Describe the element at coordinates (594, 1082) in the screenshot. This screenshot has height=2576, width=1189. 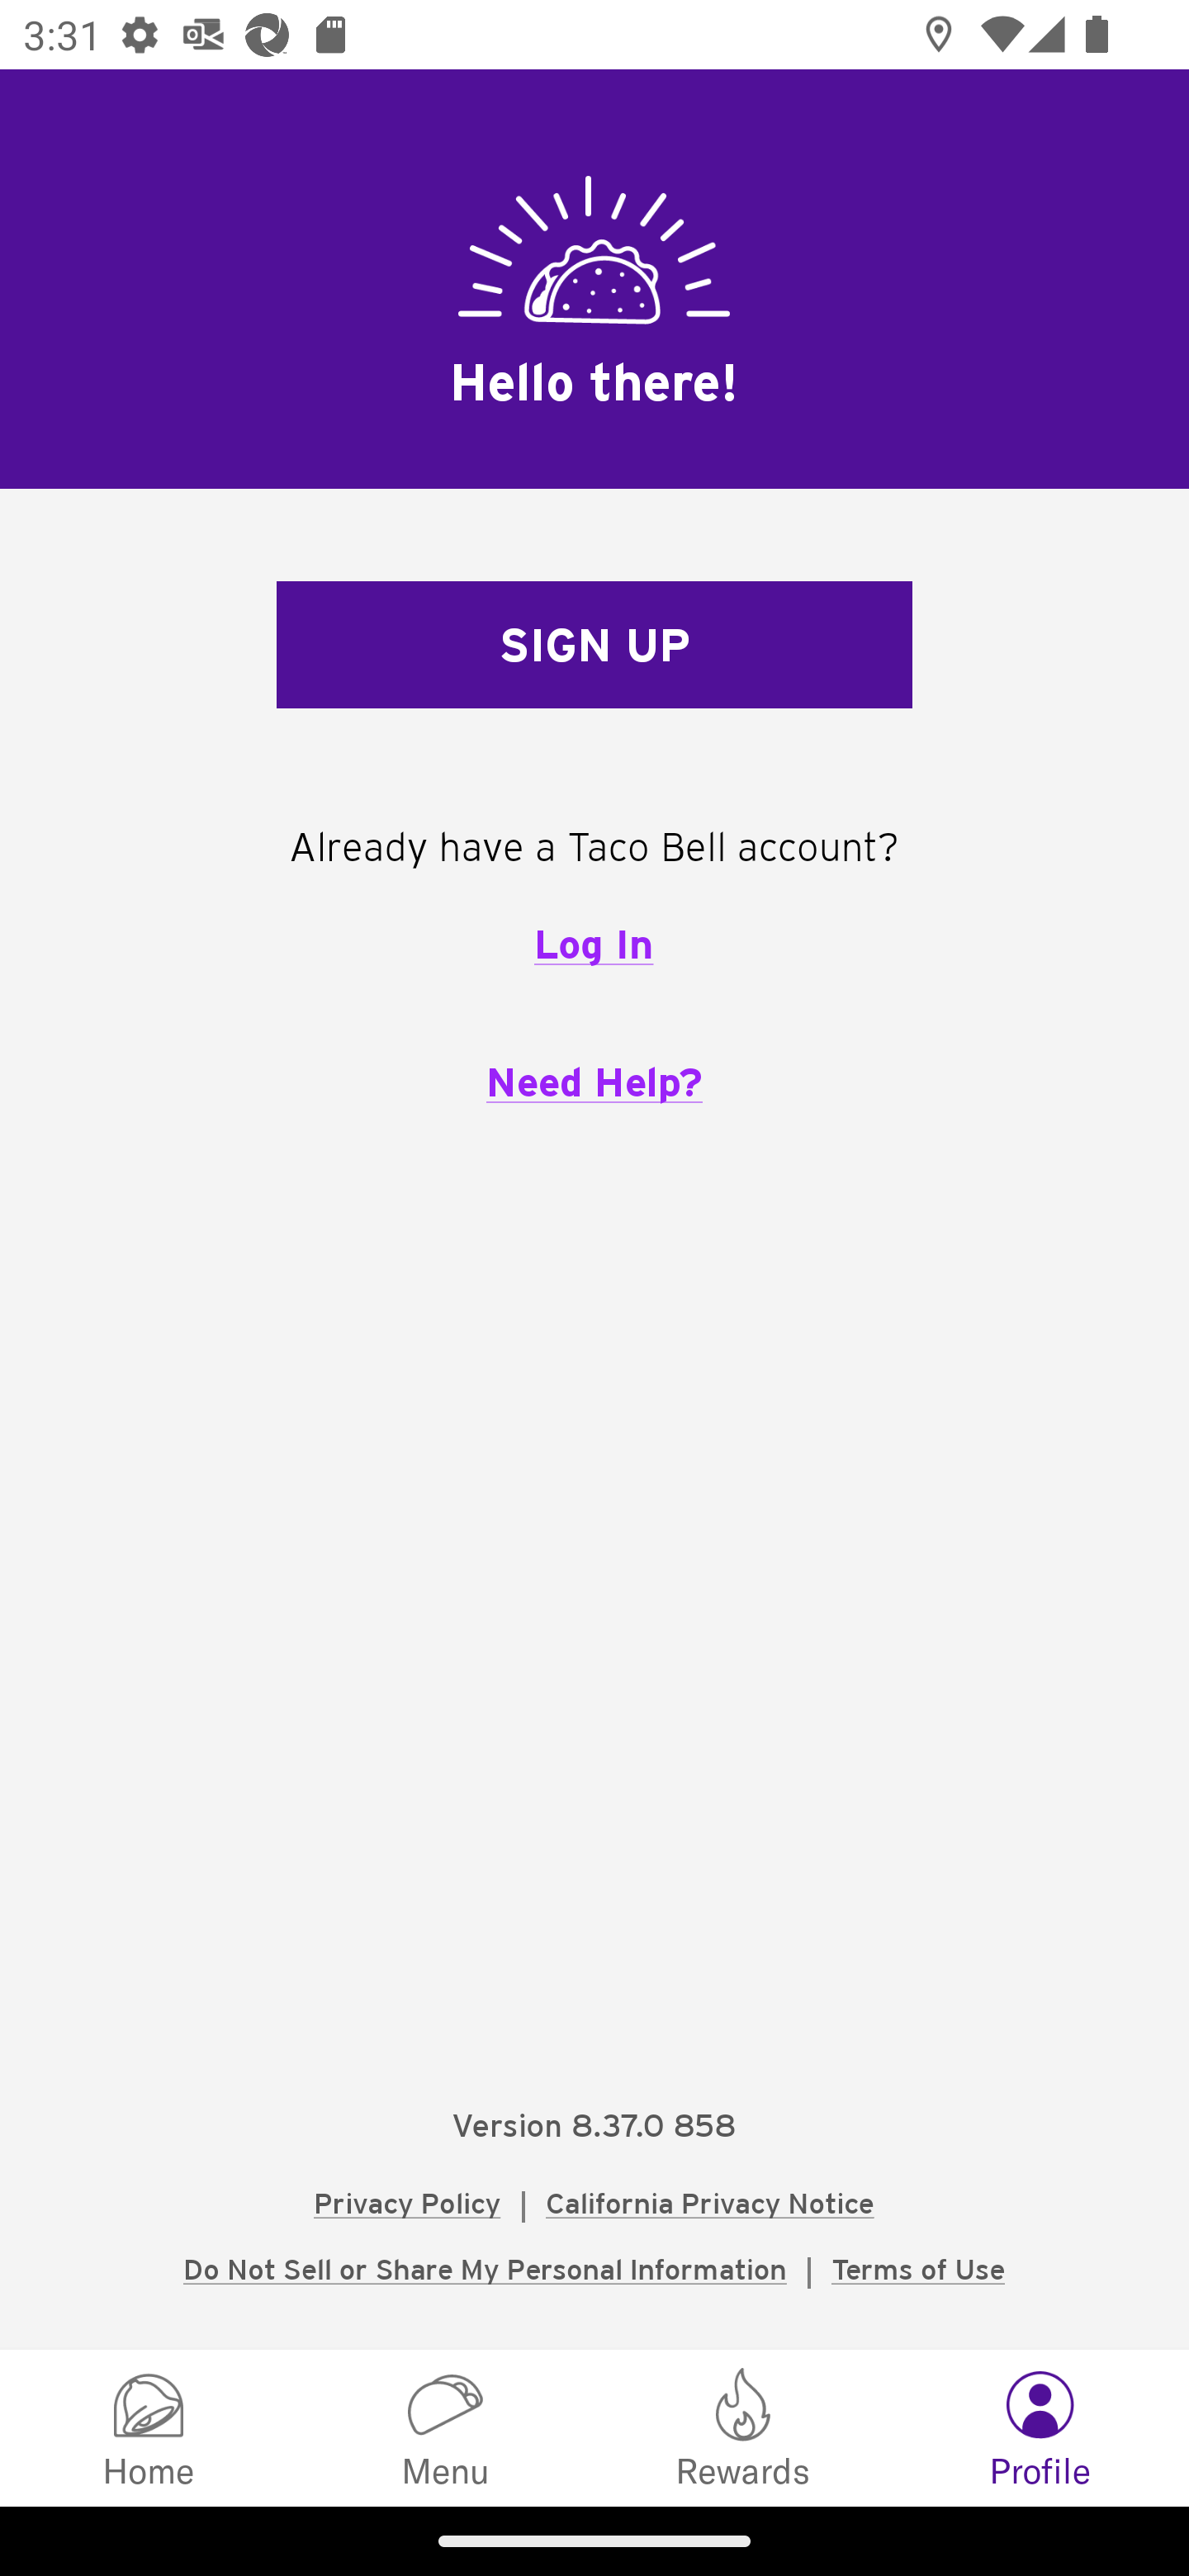
I see `Need Help?` at that location.